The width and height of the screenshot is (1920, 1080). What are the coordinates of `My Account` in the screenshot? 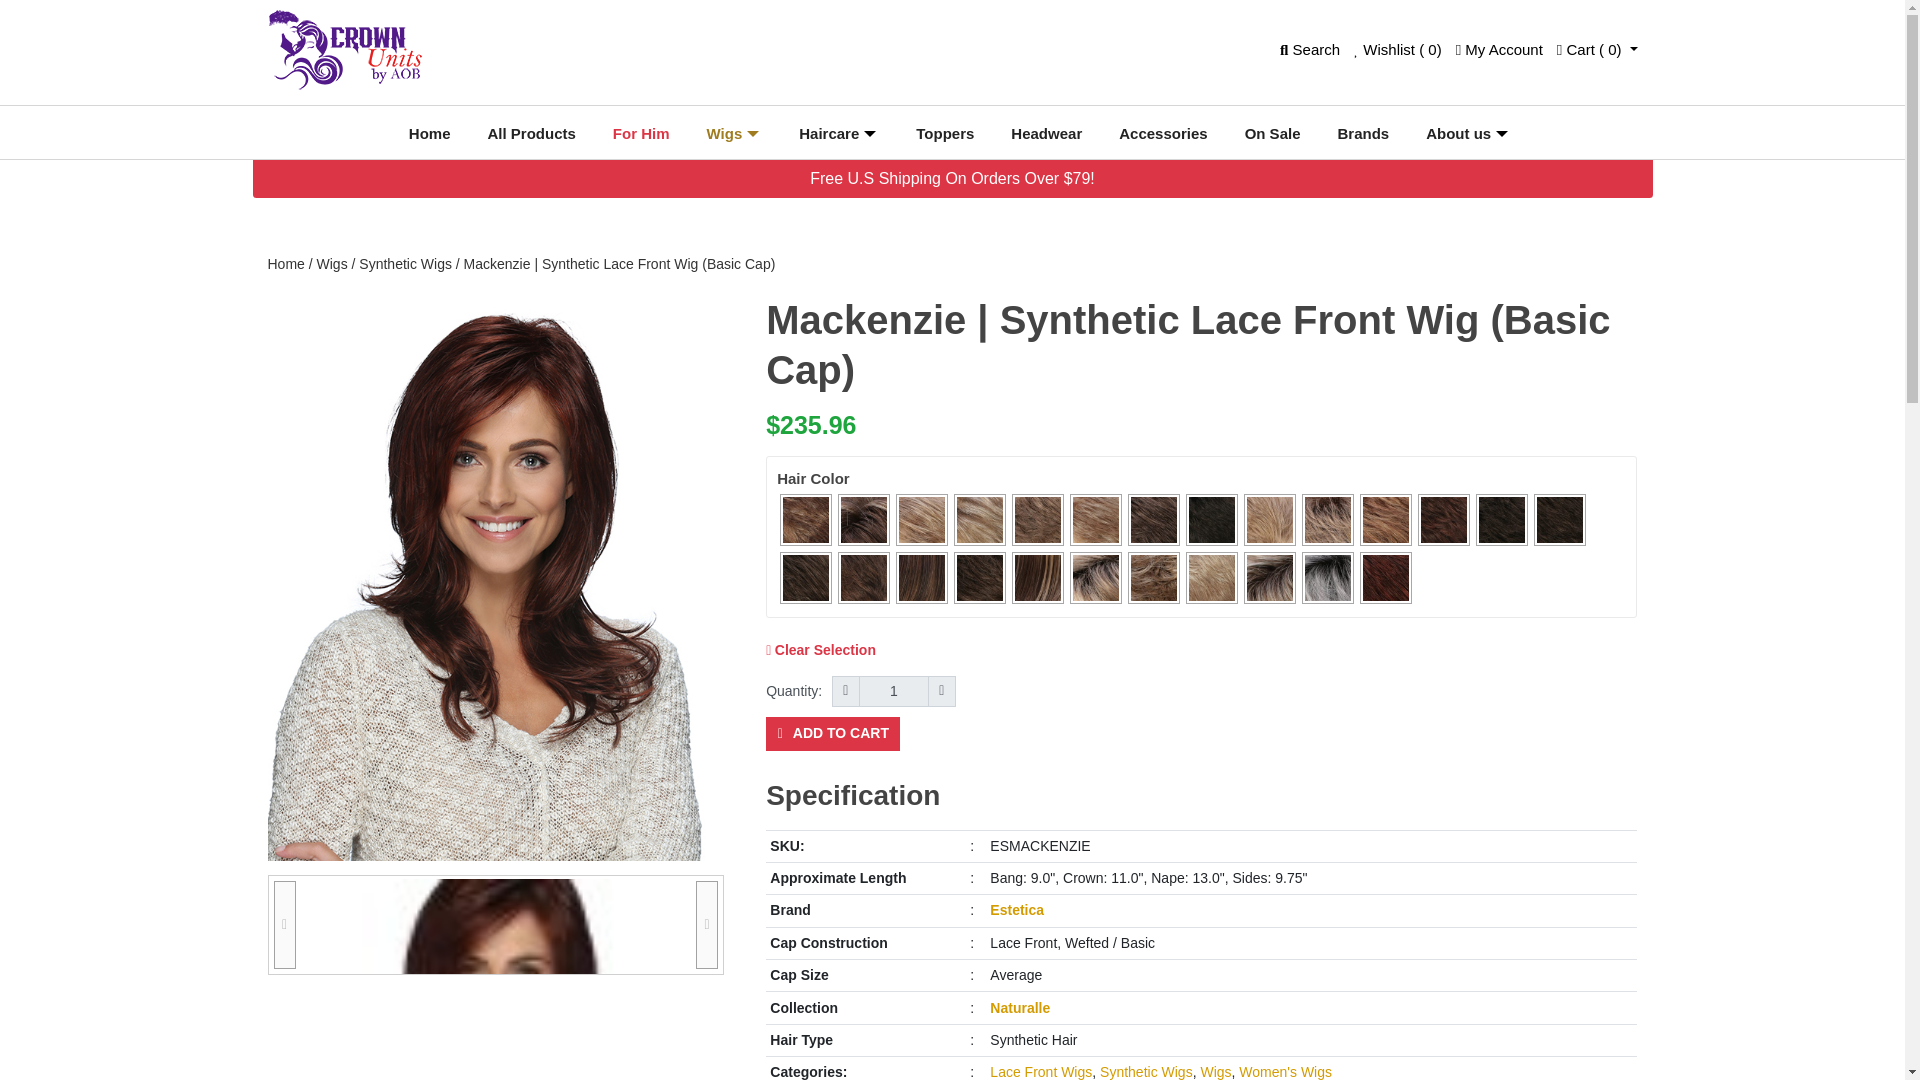 It's located at (1499, 49).